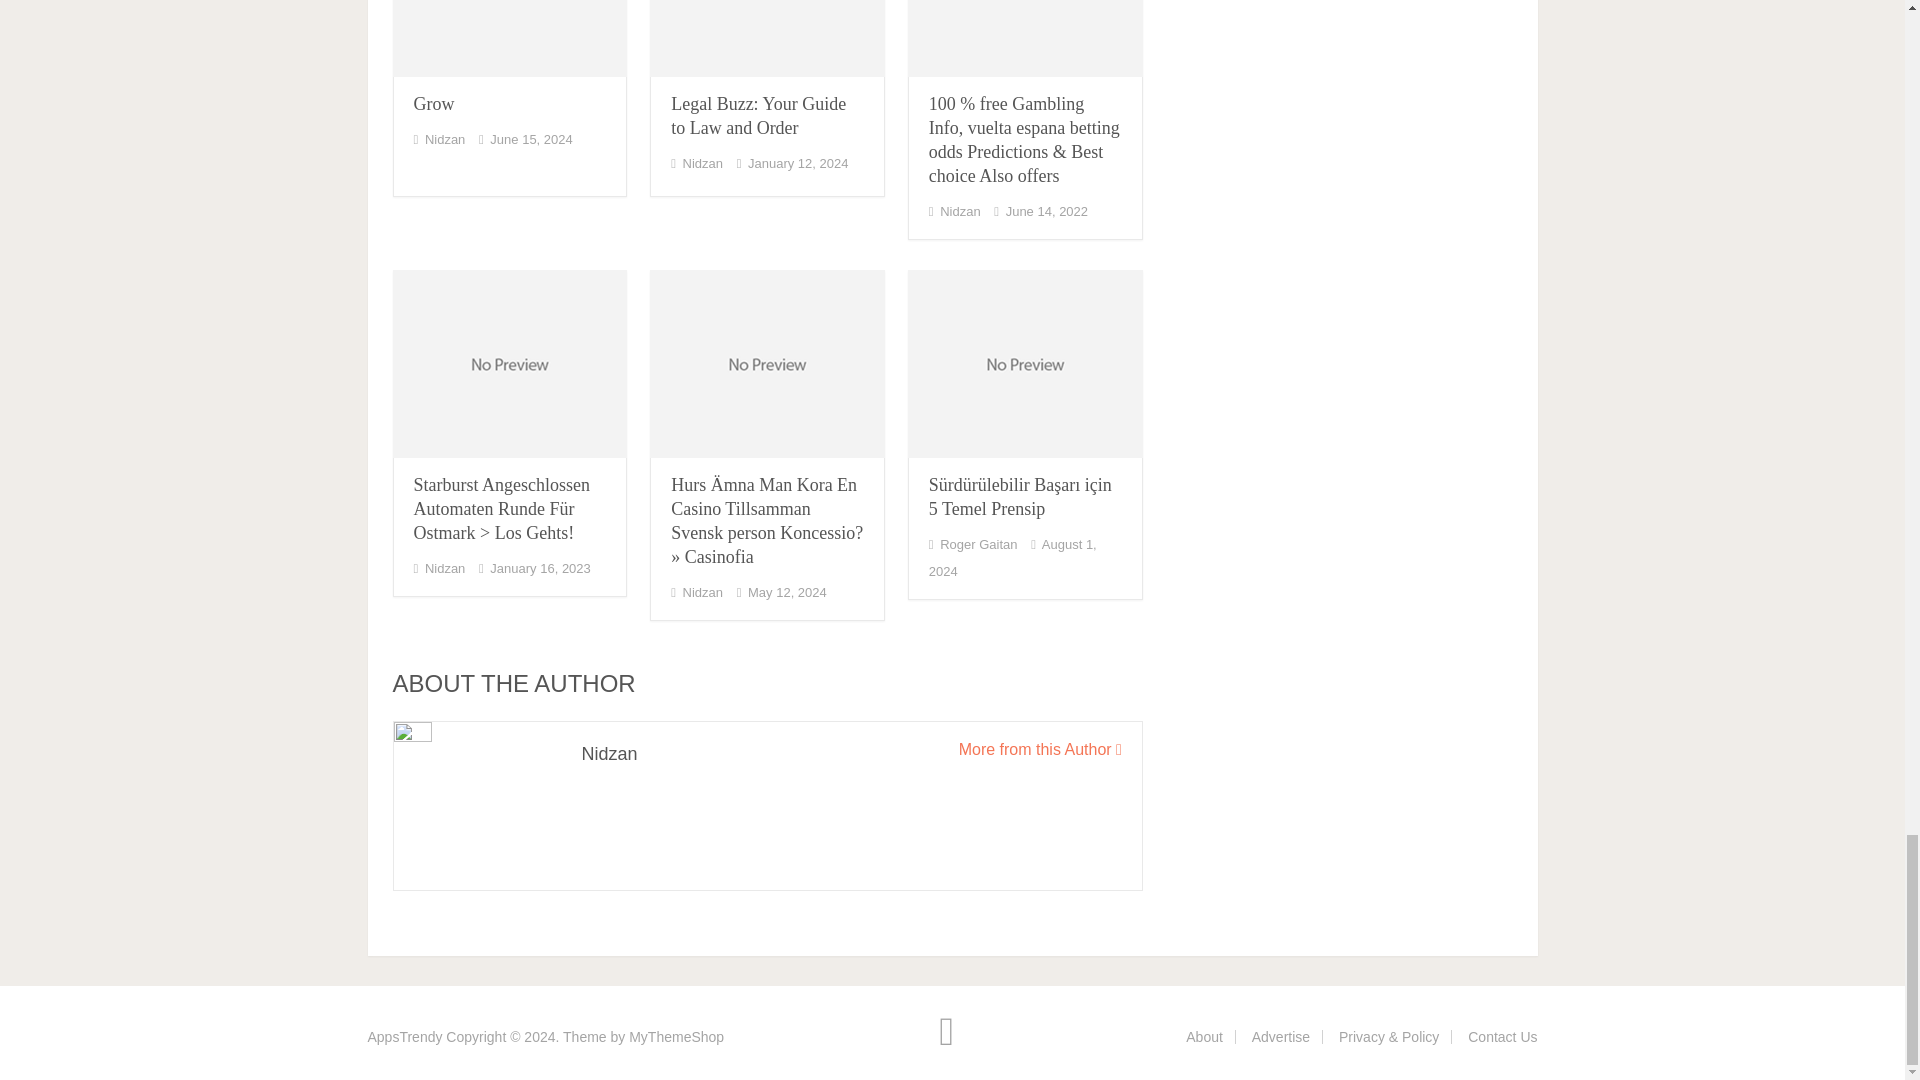 The width and height of the screenshot is (1920, 1080). Describe the element at coordinates (509, 38) in the screenshot. I see `Grow` at that location.